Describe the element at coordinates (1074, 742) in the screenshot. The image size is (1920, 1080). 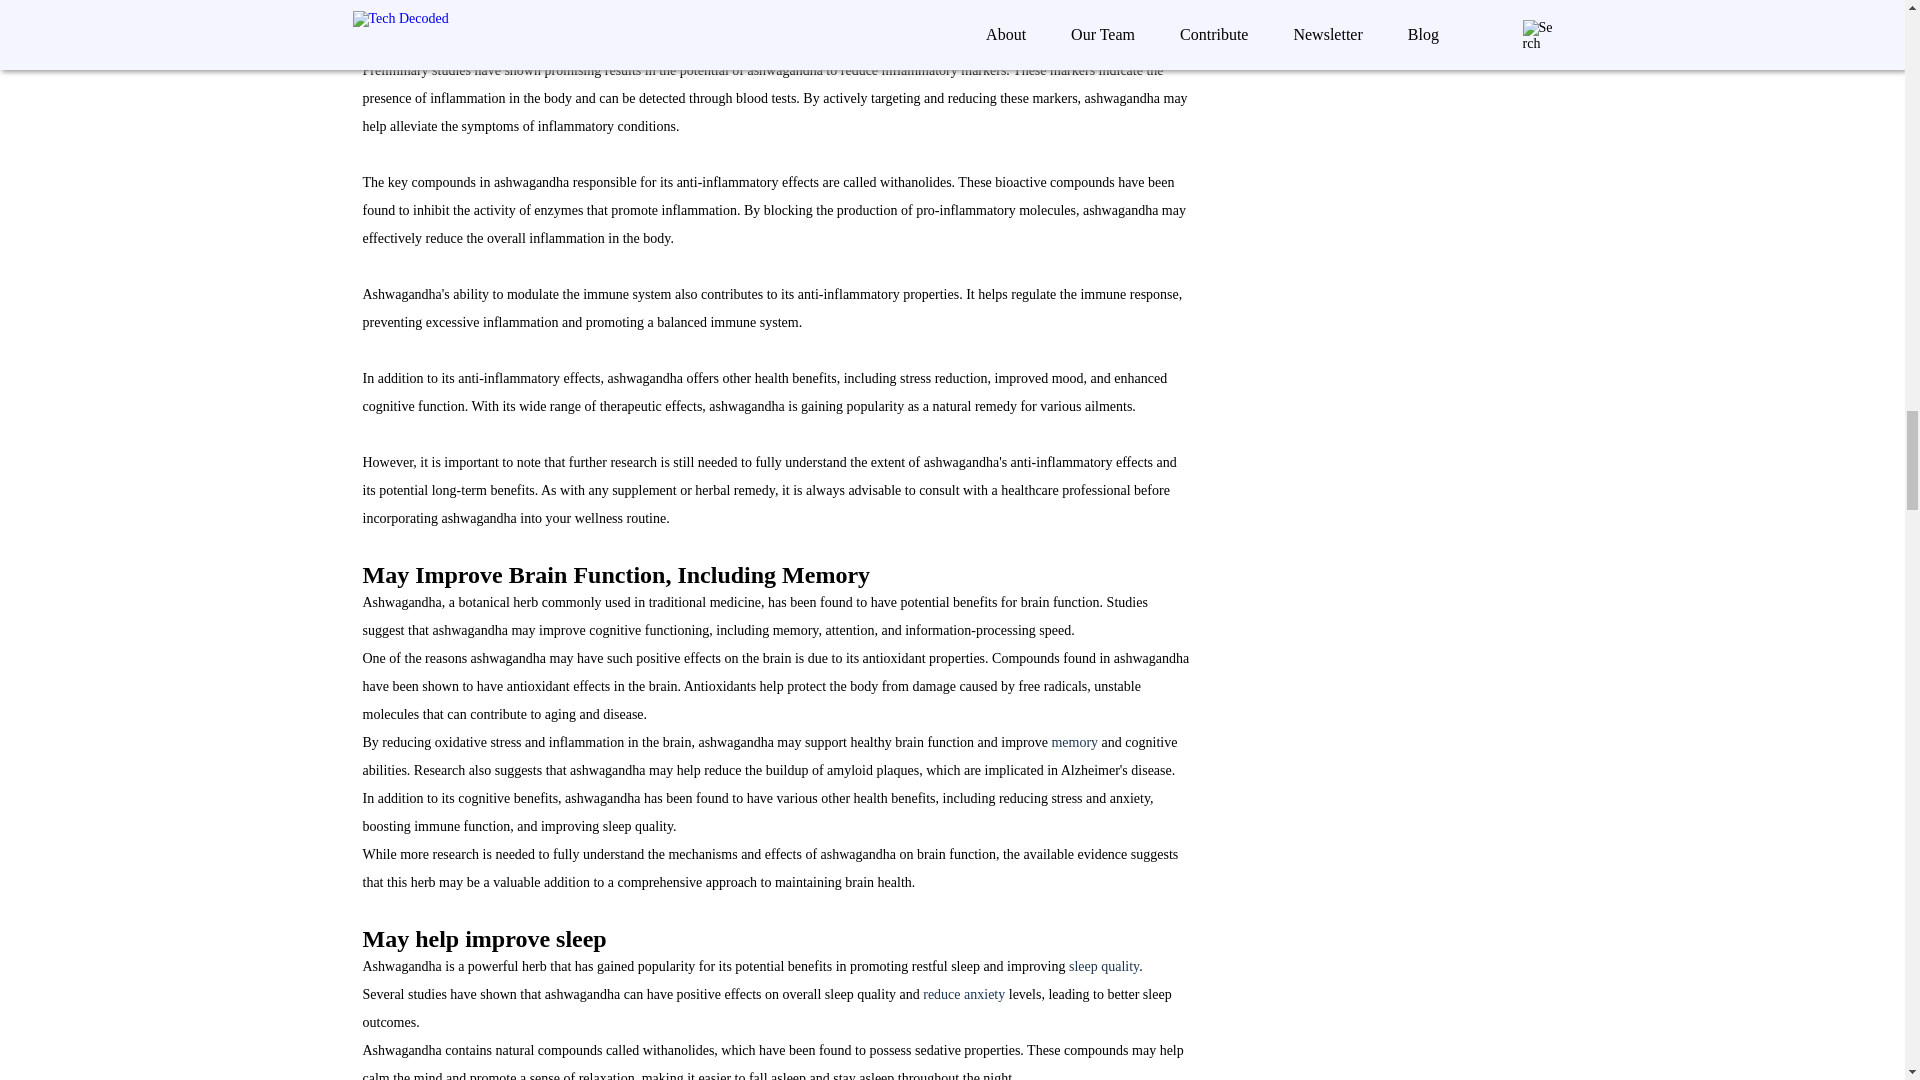
I see `memory` at that location.